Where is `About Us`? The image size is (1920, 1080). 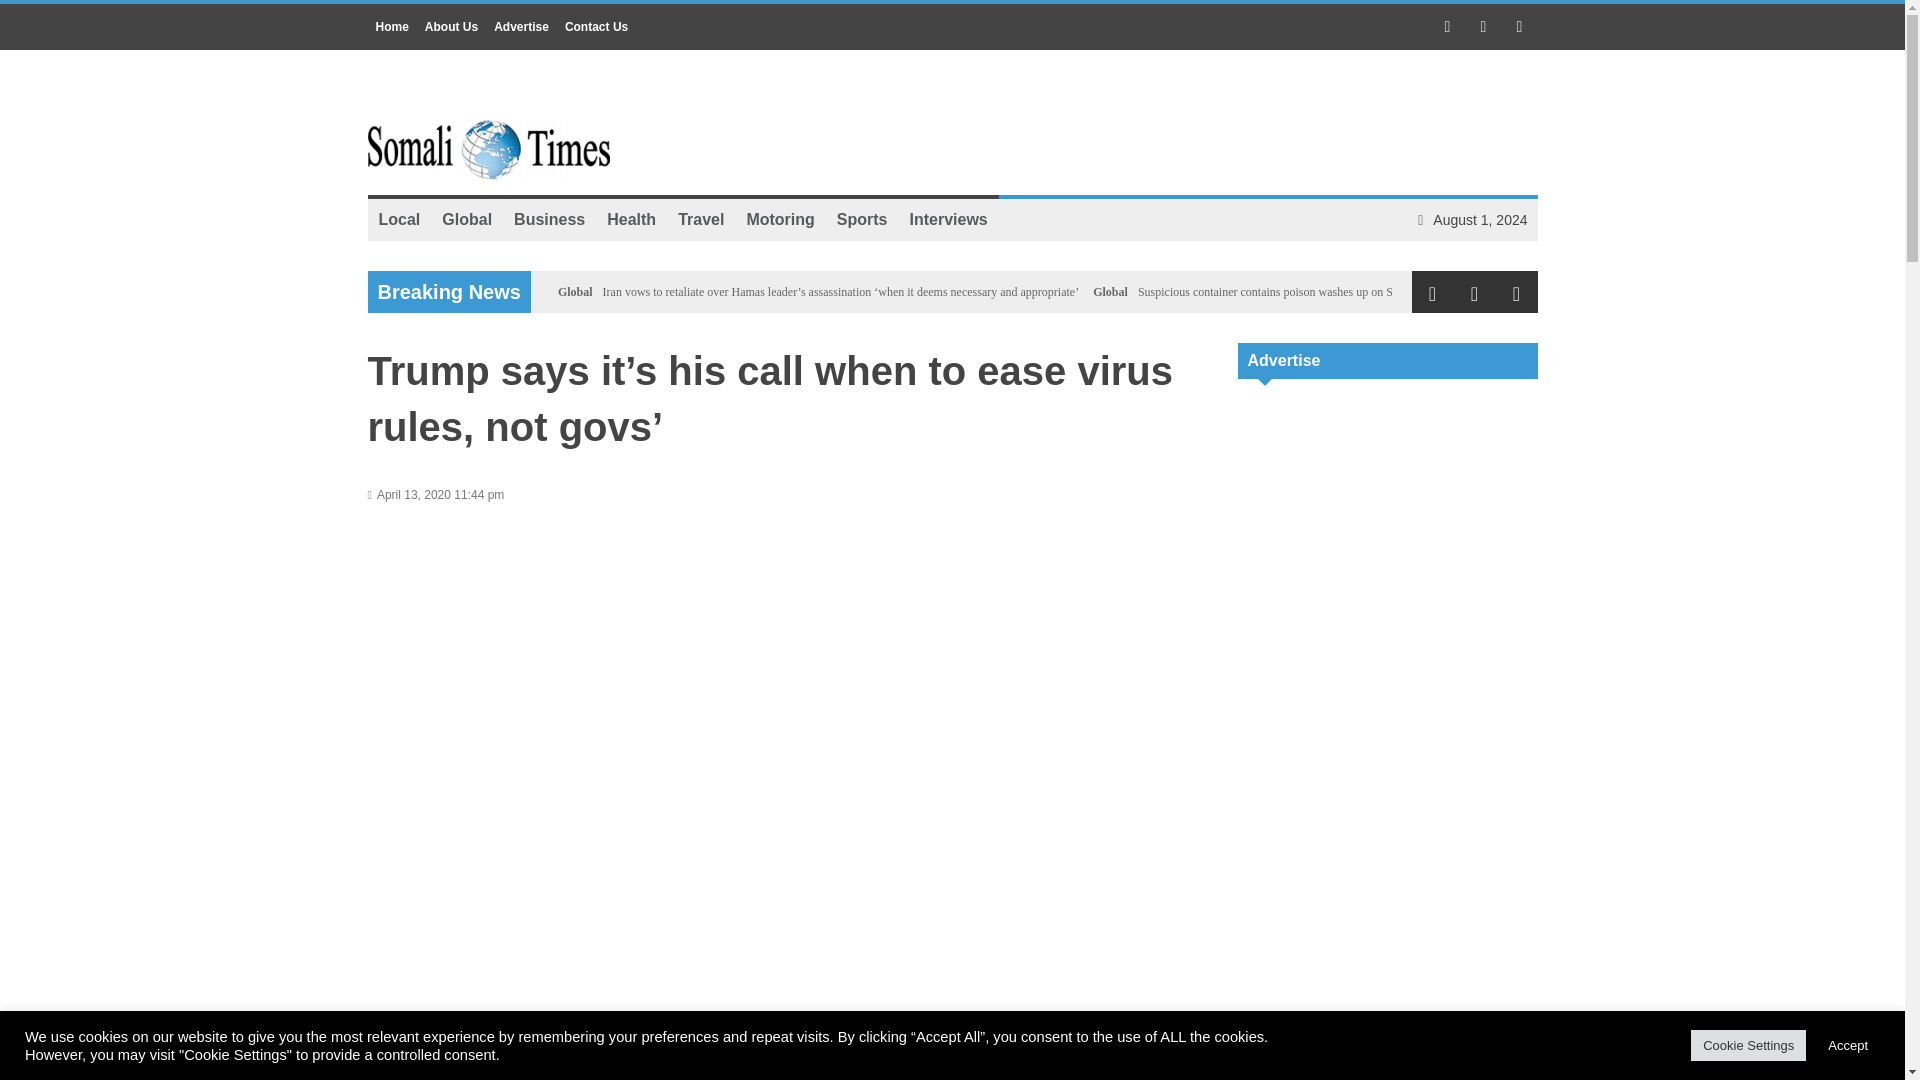
About Us is located at coordinates (450, 26).